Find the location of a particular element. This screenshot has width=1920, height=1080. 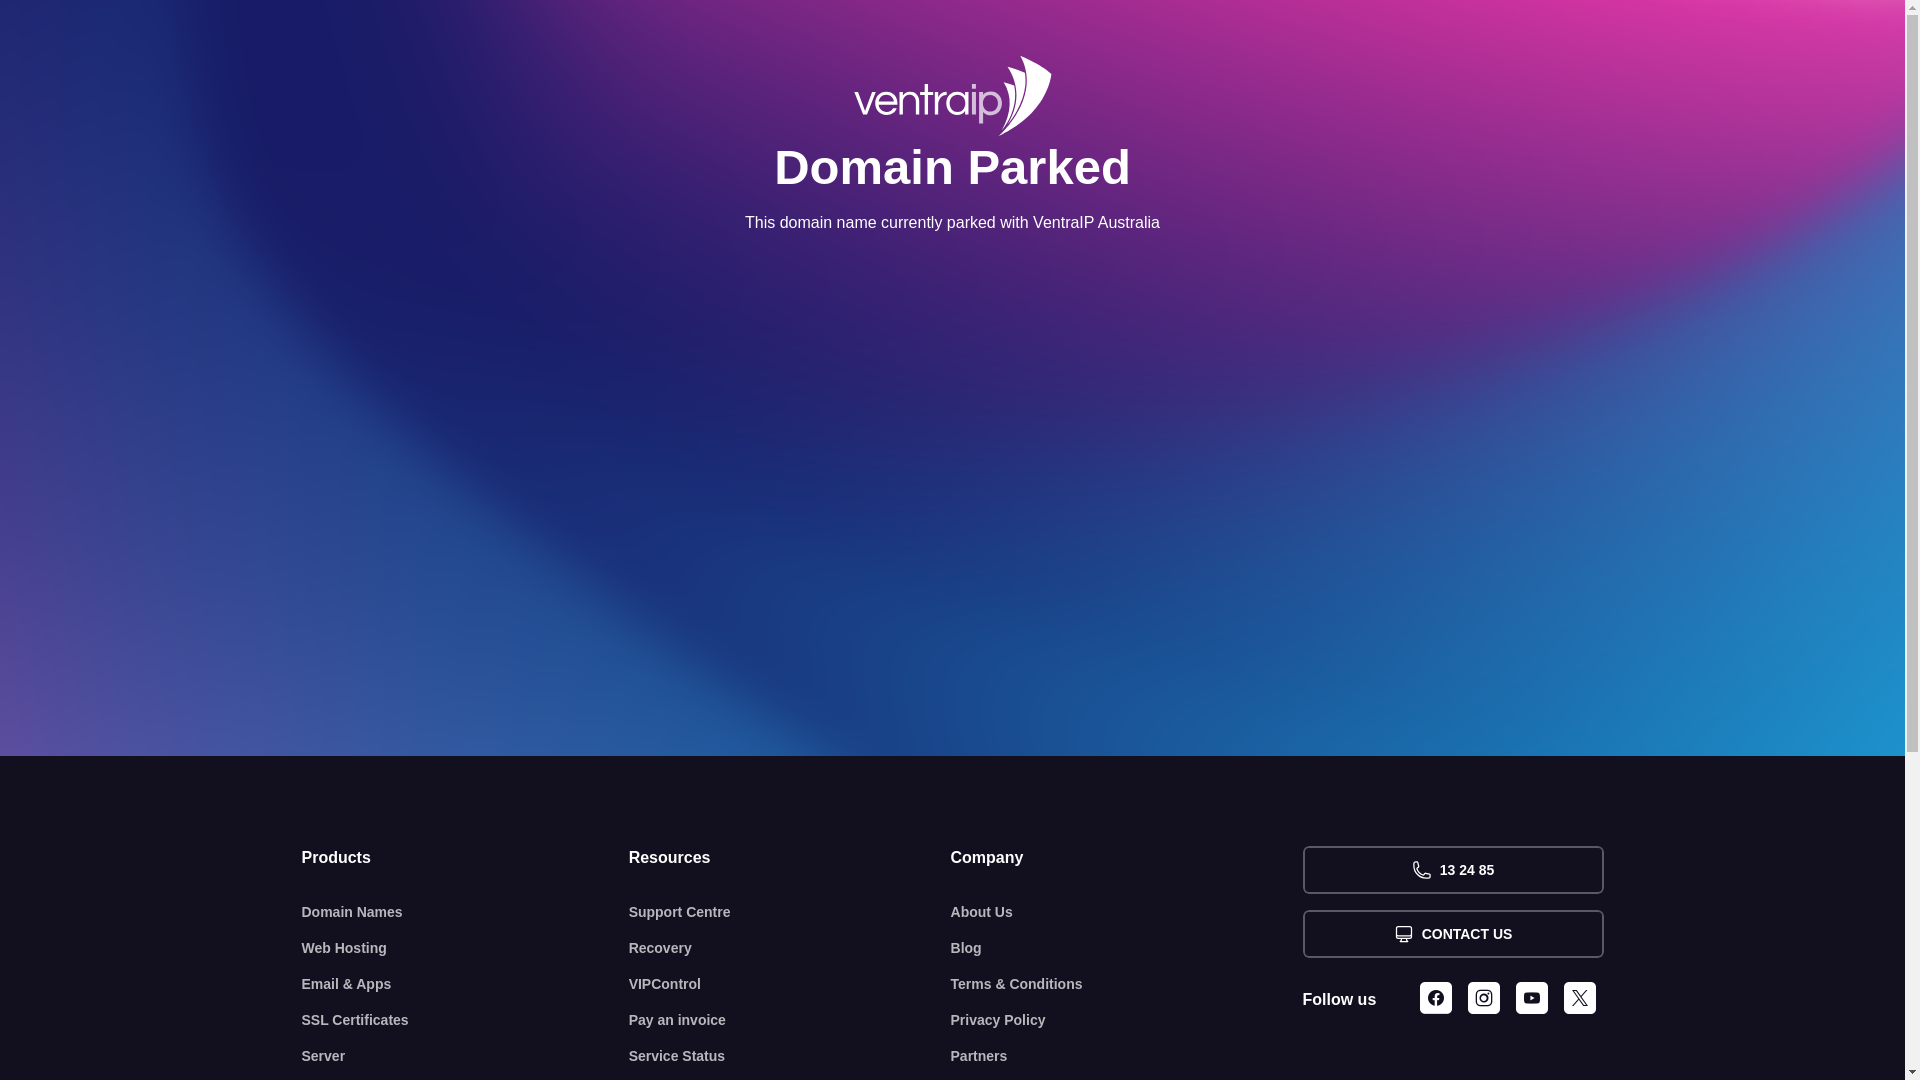

Domain Names is located at coordinates (466, 912).